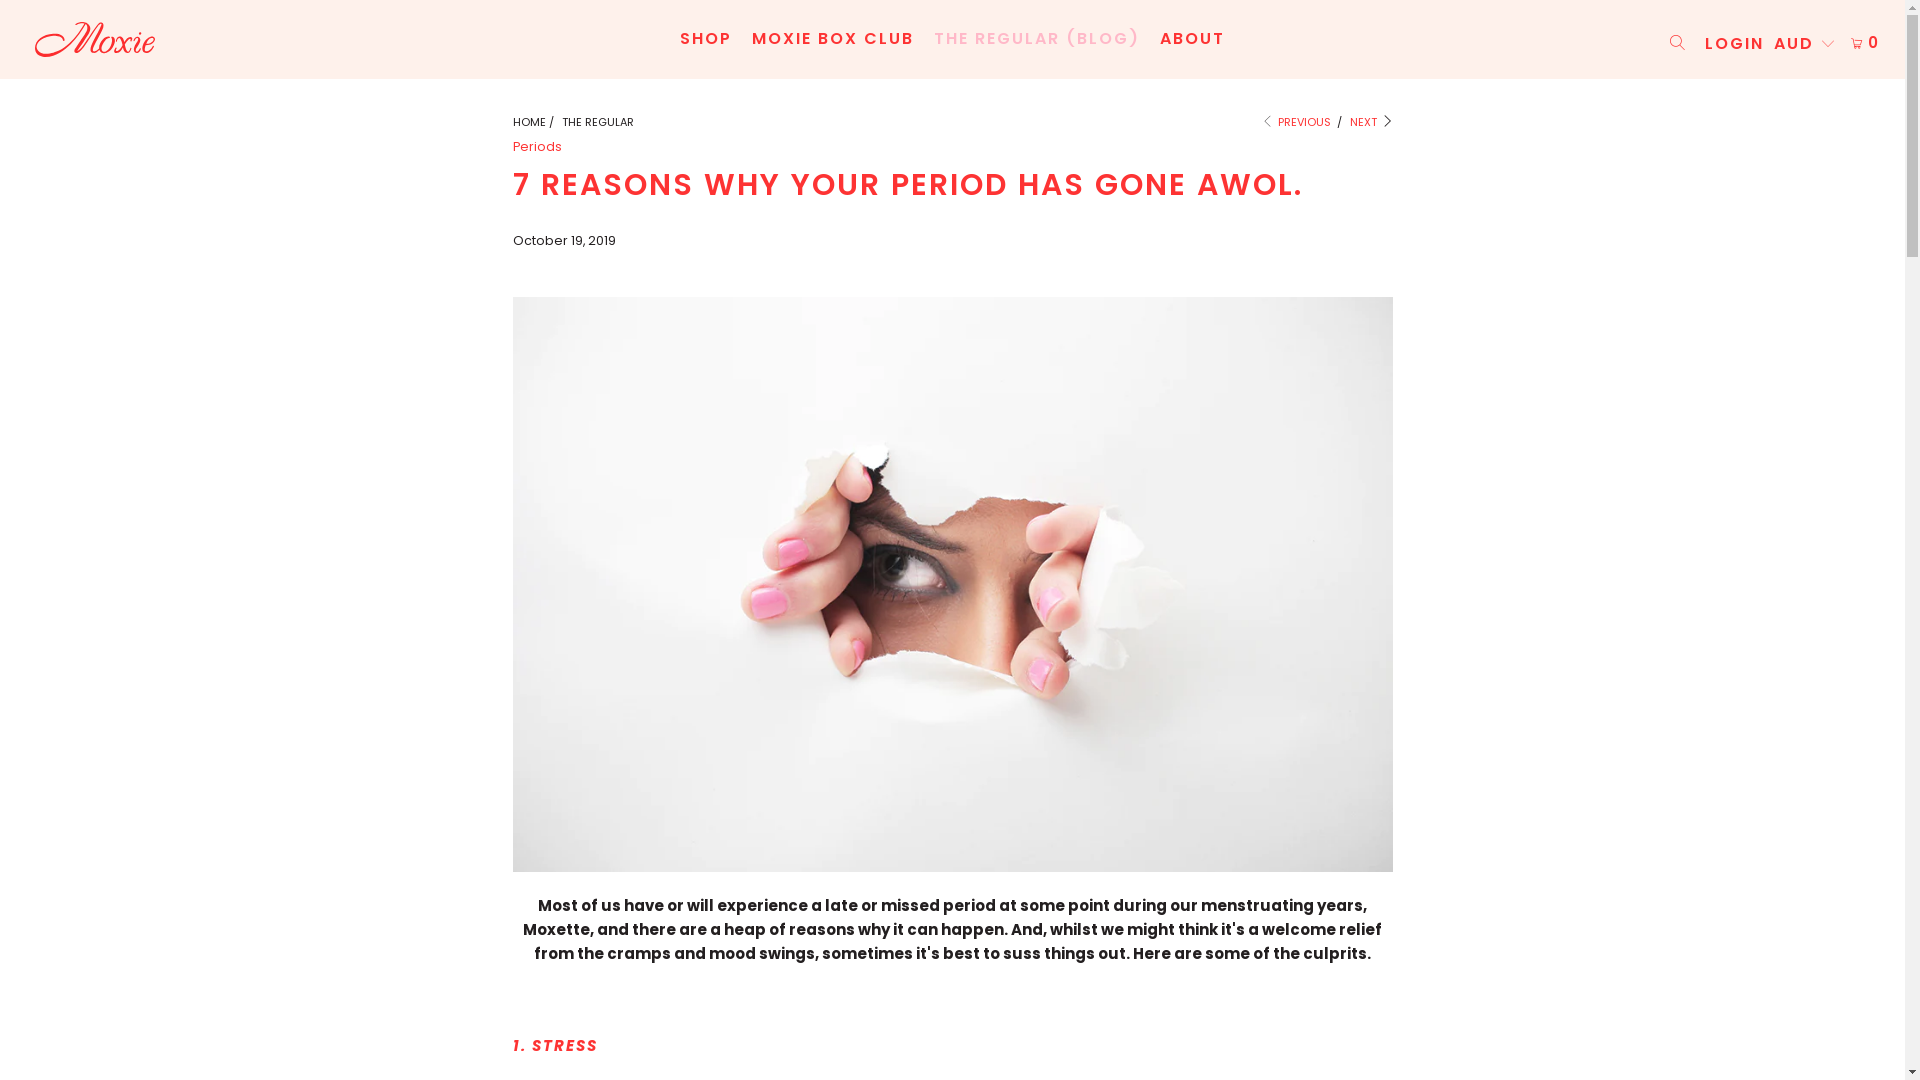 Image resolution: width=1920 pixels, height=1080 pixels. Describe the element at coordinates (536, 146) in the screenshot. I see `Periods` at that location.